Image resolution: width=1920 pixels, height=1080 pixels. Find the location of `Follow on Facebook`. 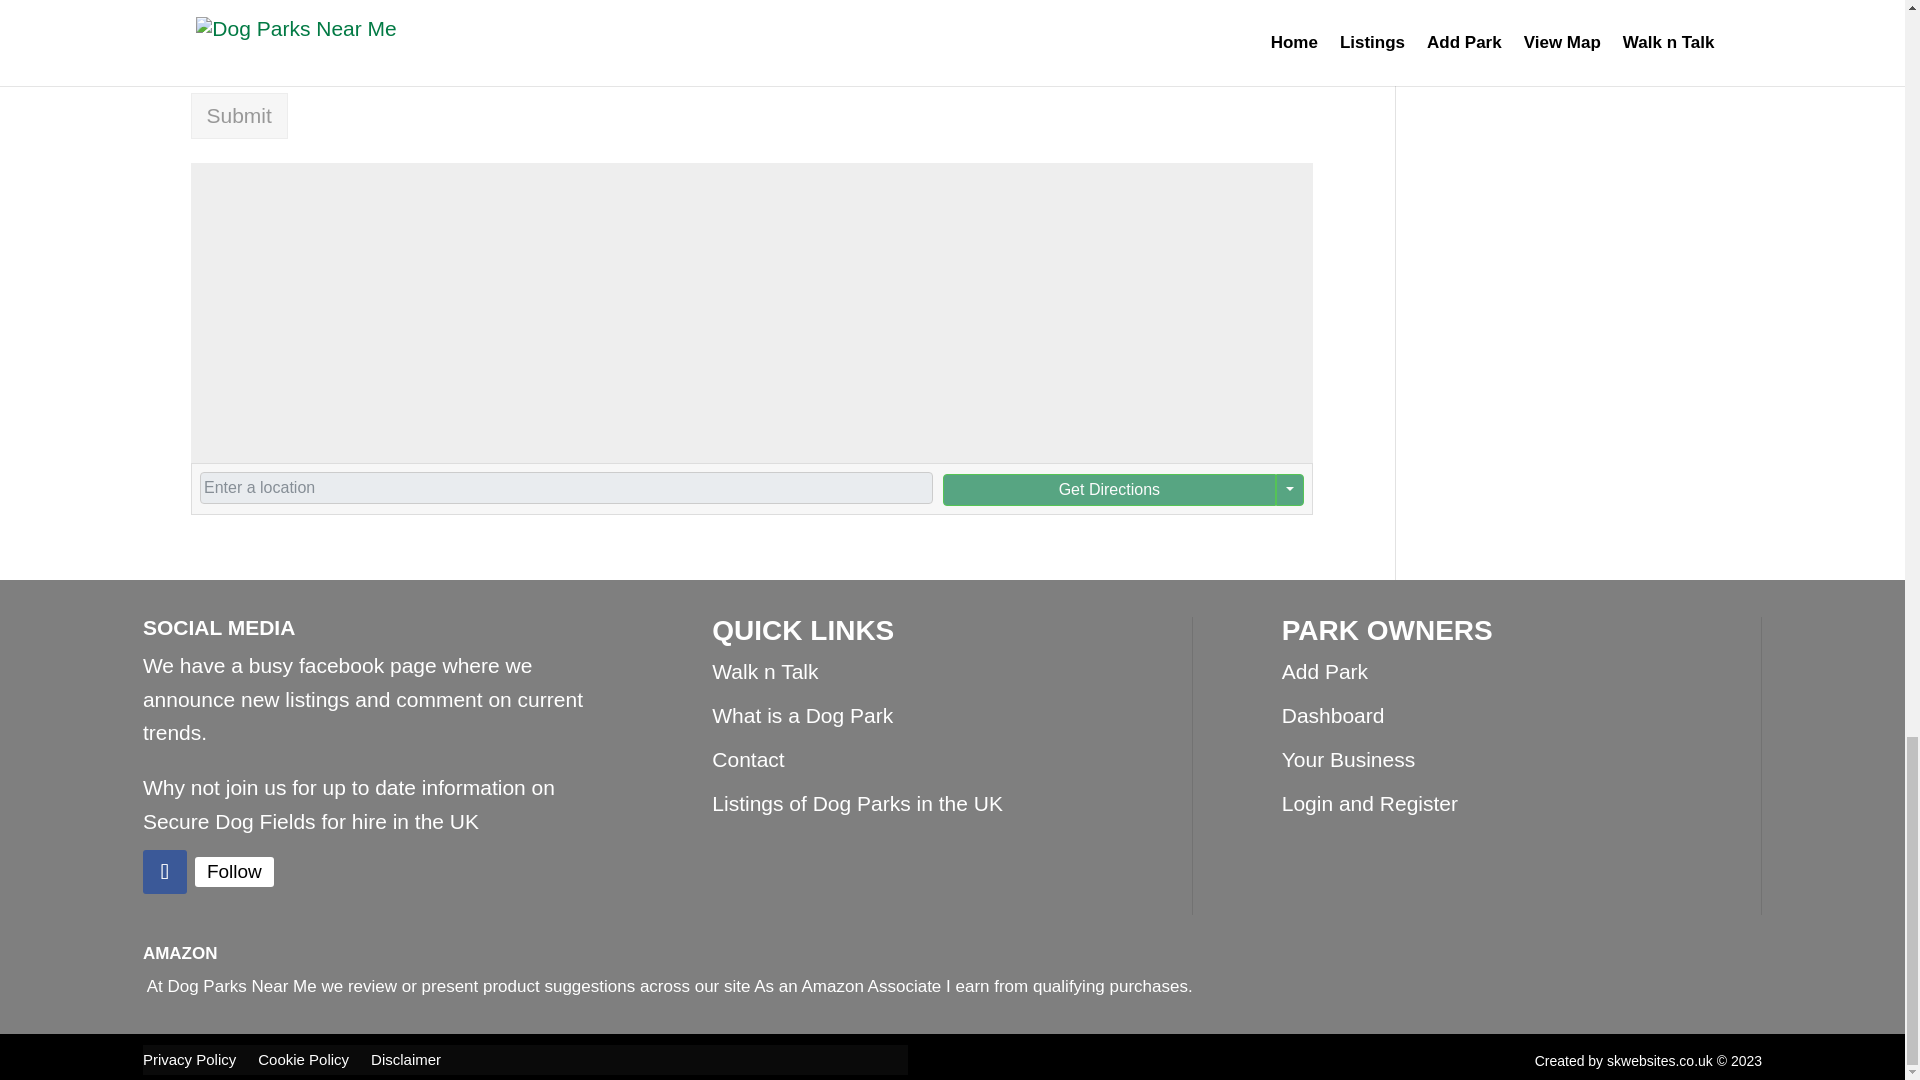

Follow on Facebook is located at coordinates (164, 872).